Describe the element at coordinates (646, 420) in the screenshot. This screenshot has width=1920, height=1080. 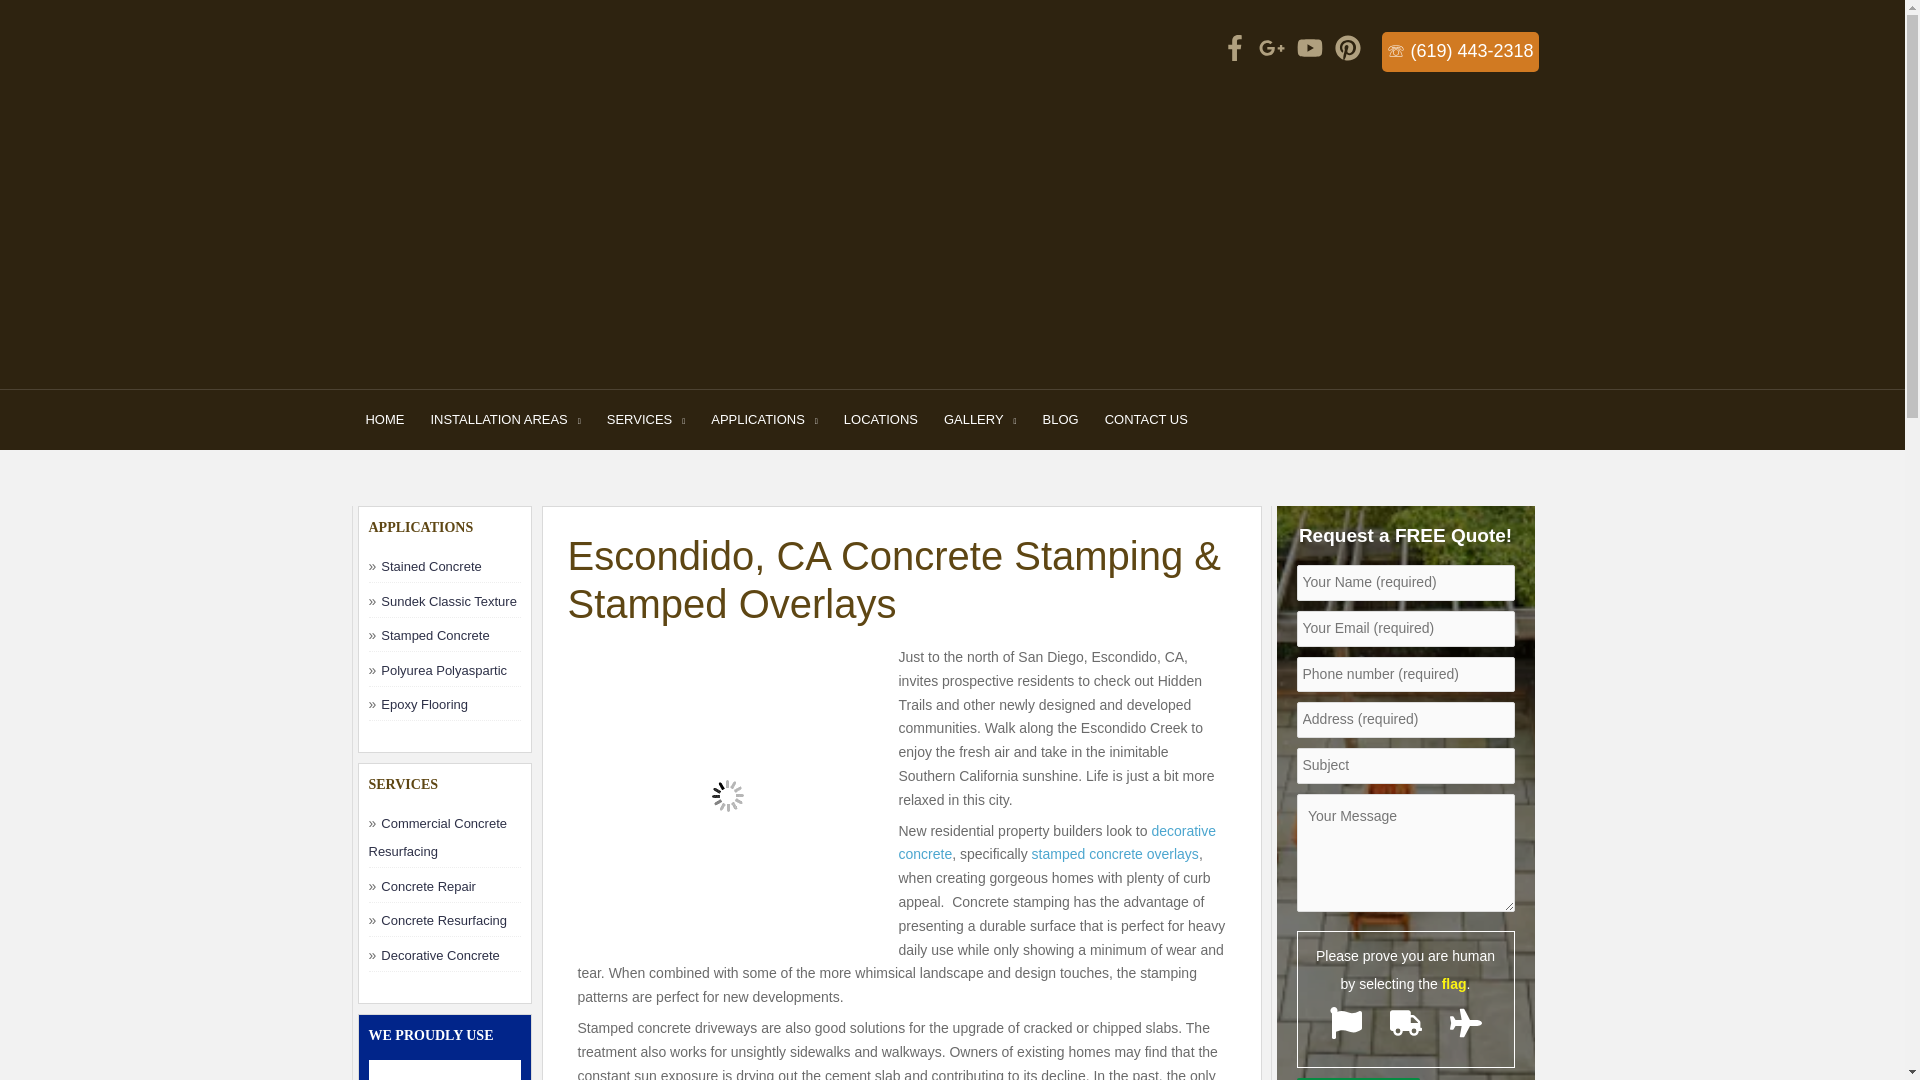
I see `SERVICES` at that location.